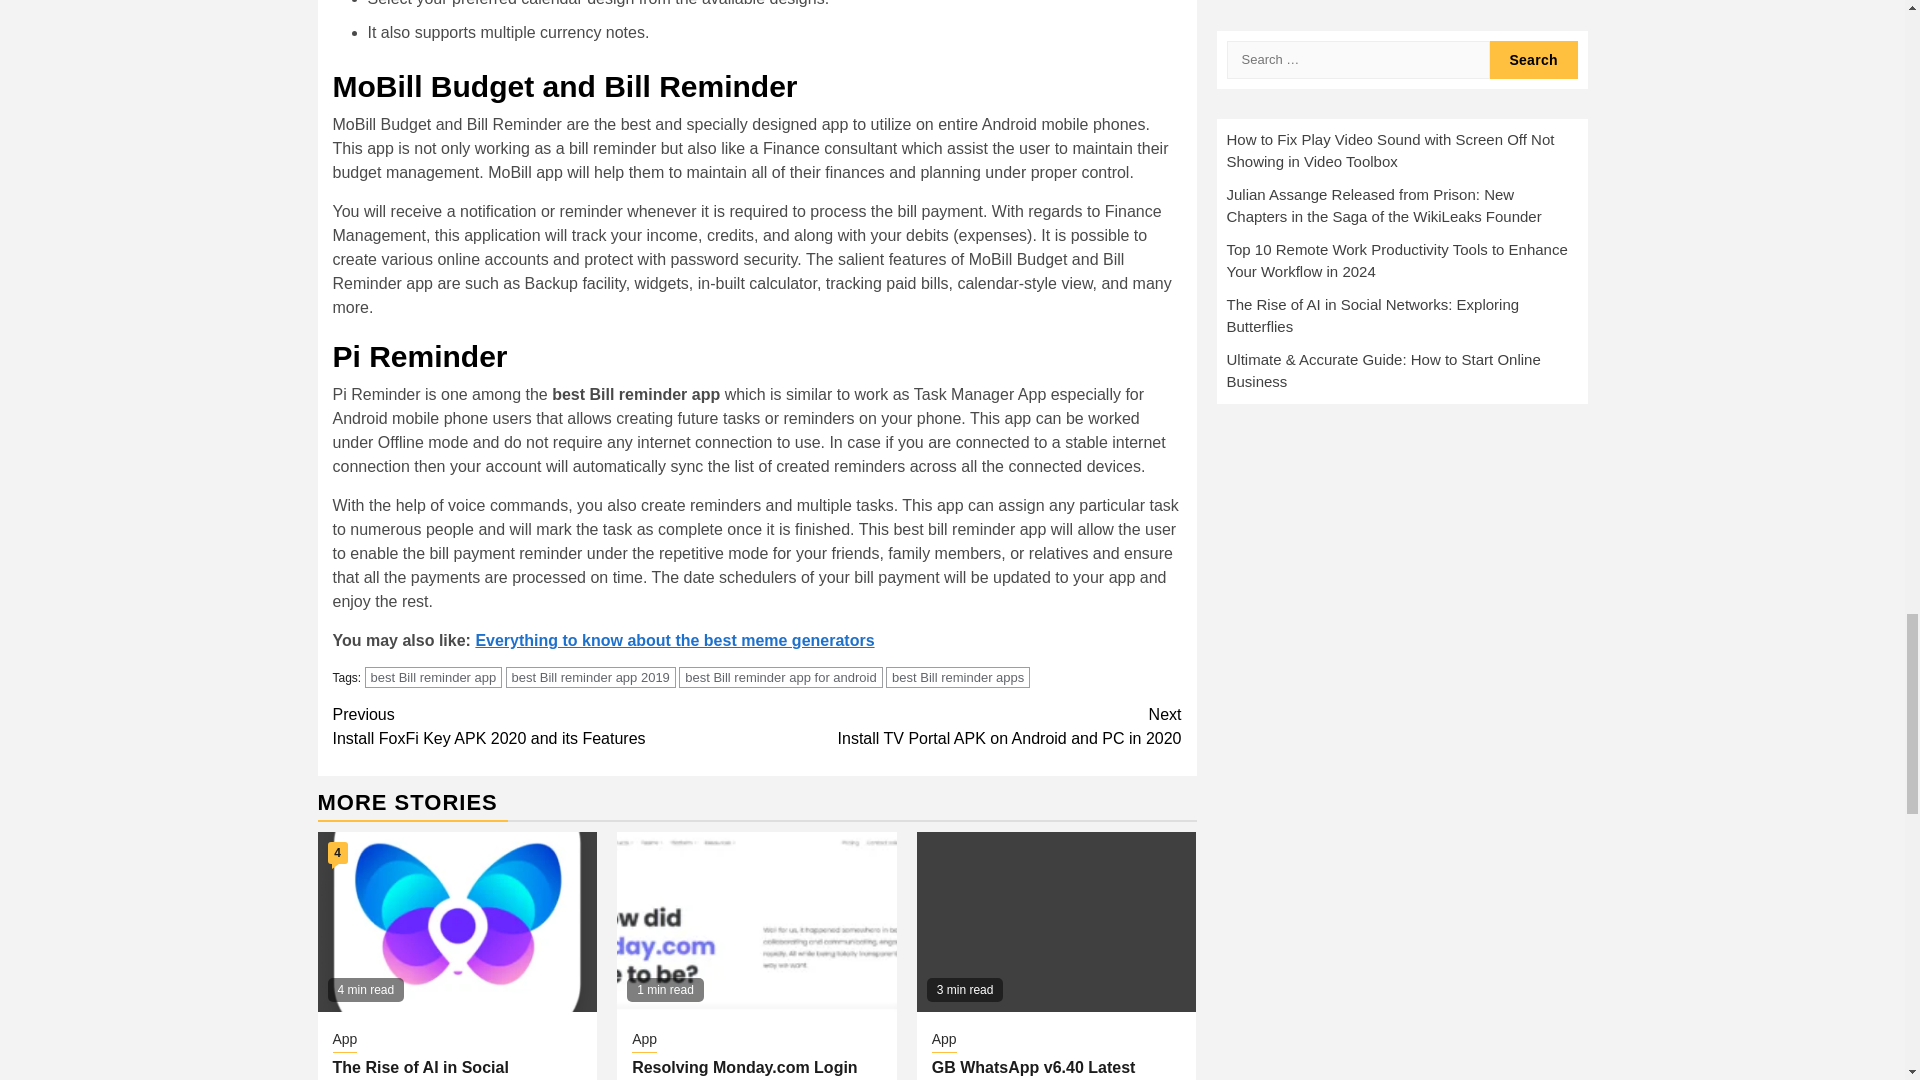 This screenshot has height=1080, width=1920. Describe the element at coordinates (781, 677) in the screenshot. I see `best Bill reminder apps` at that location.